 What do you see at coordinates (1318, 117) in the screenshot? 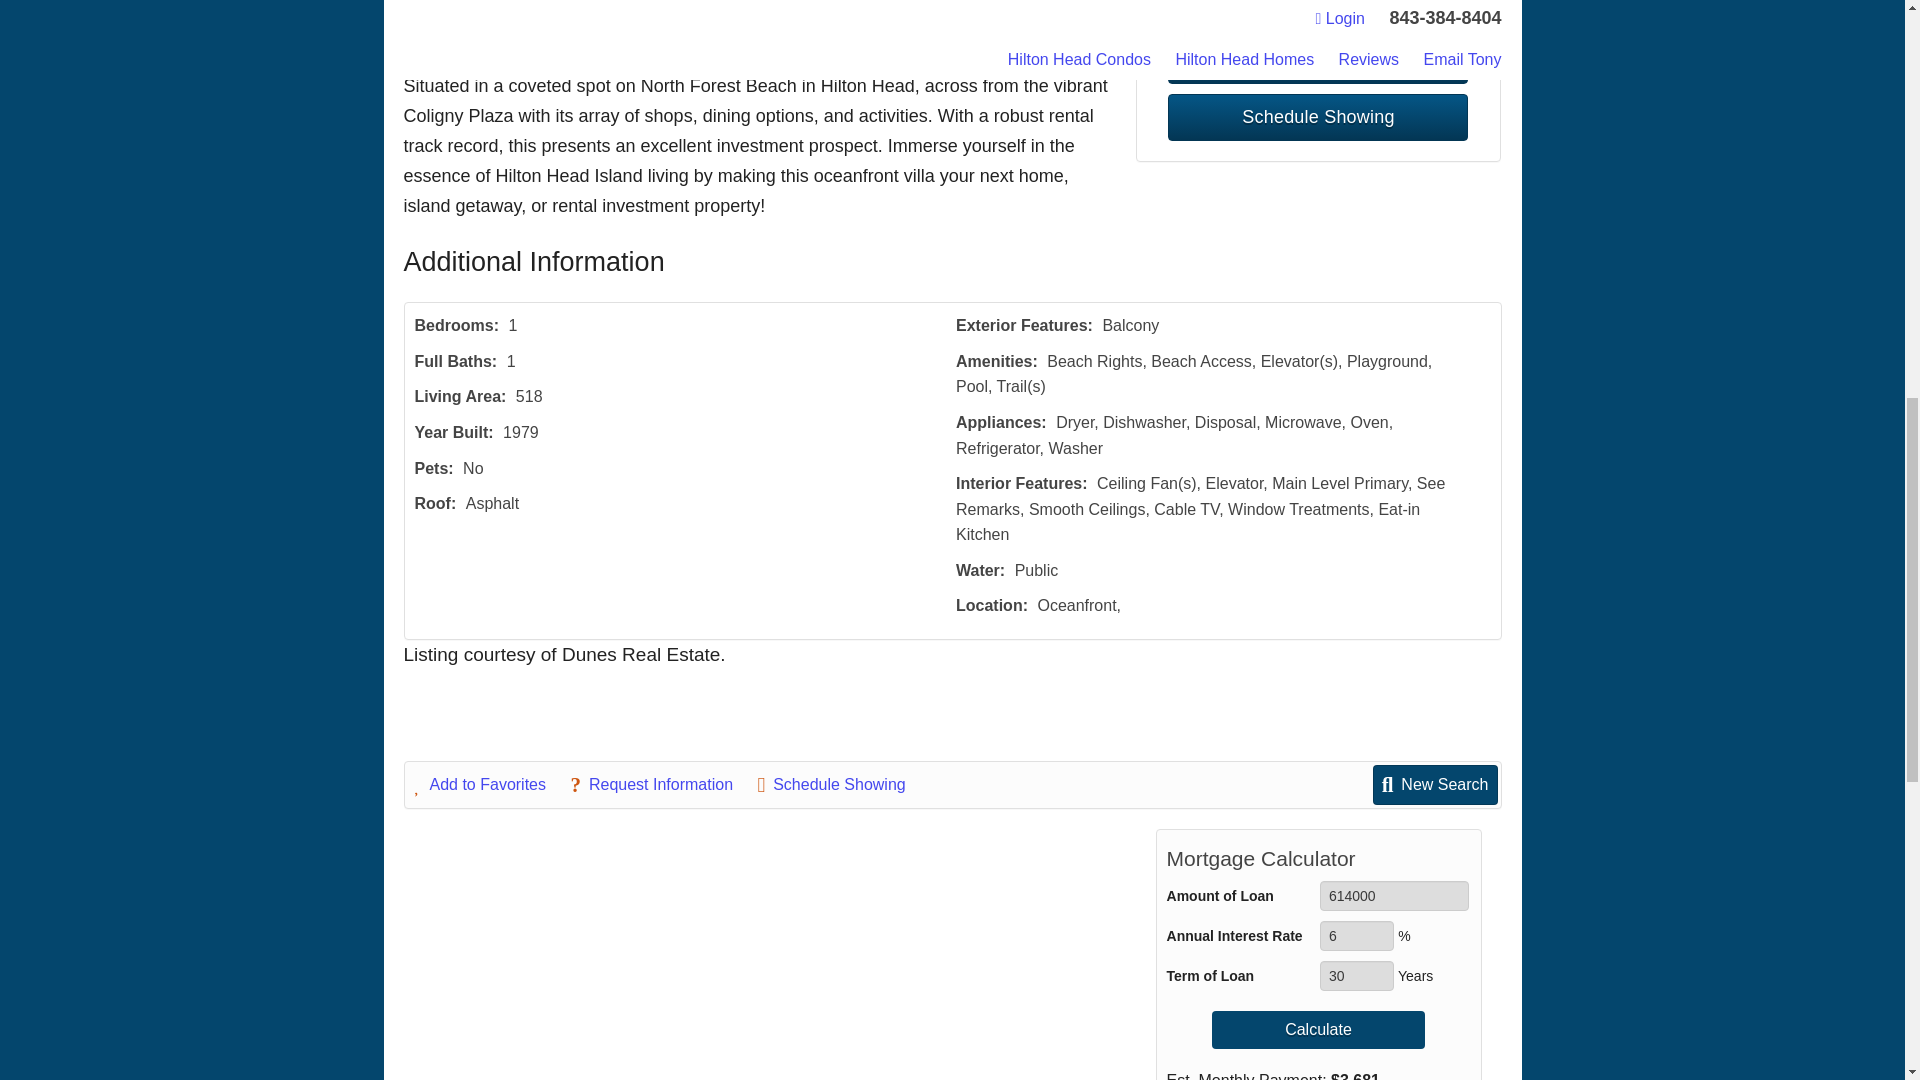
I see `Schedule Showing` at bounding box center [1318, 117].